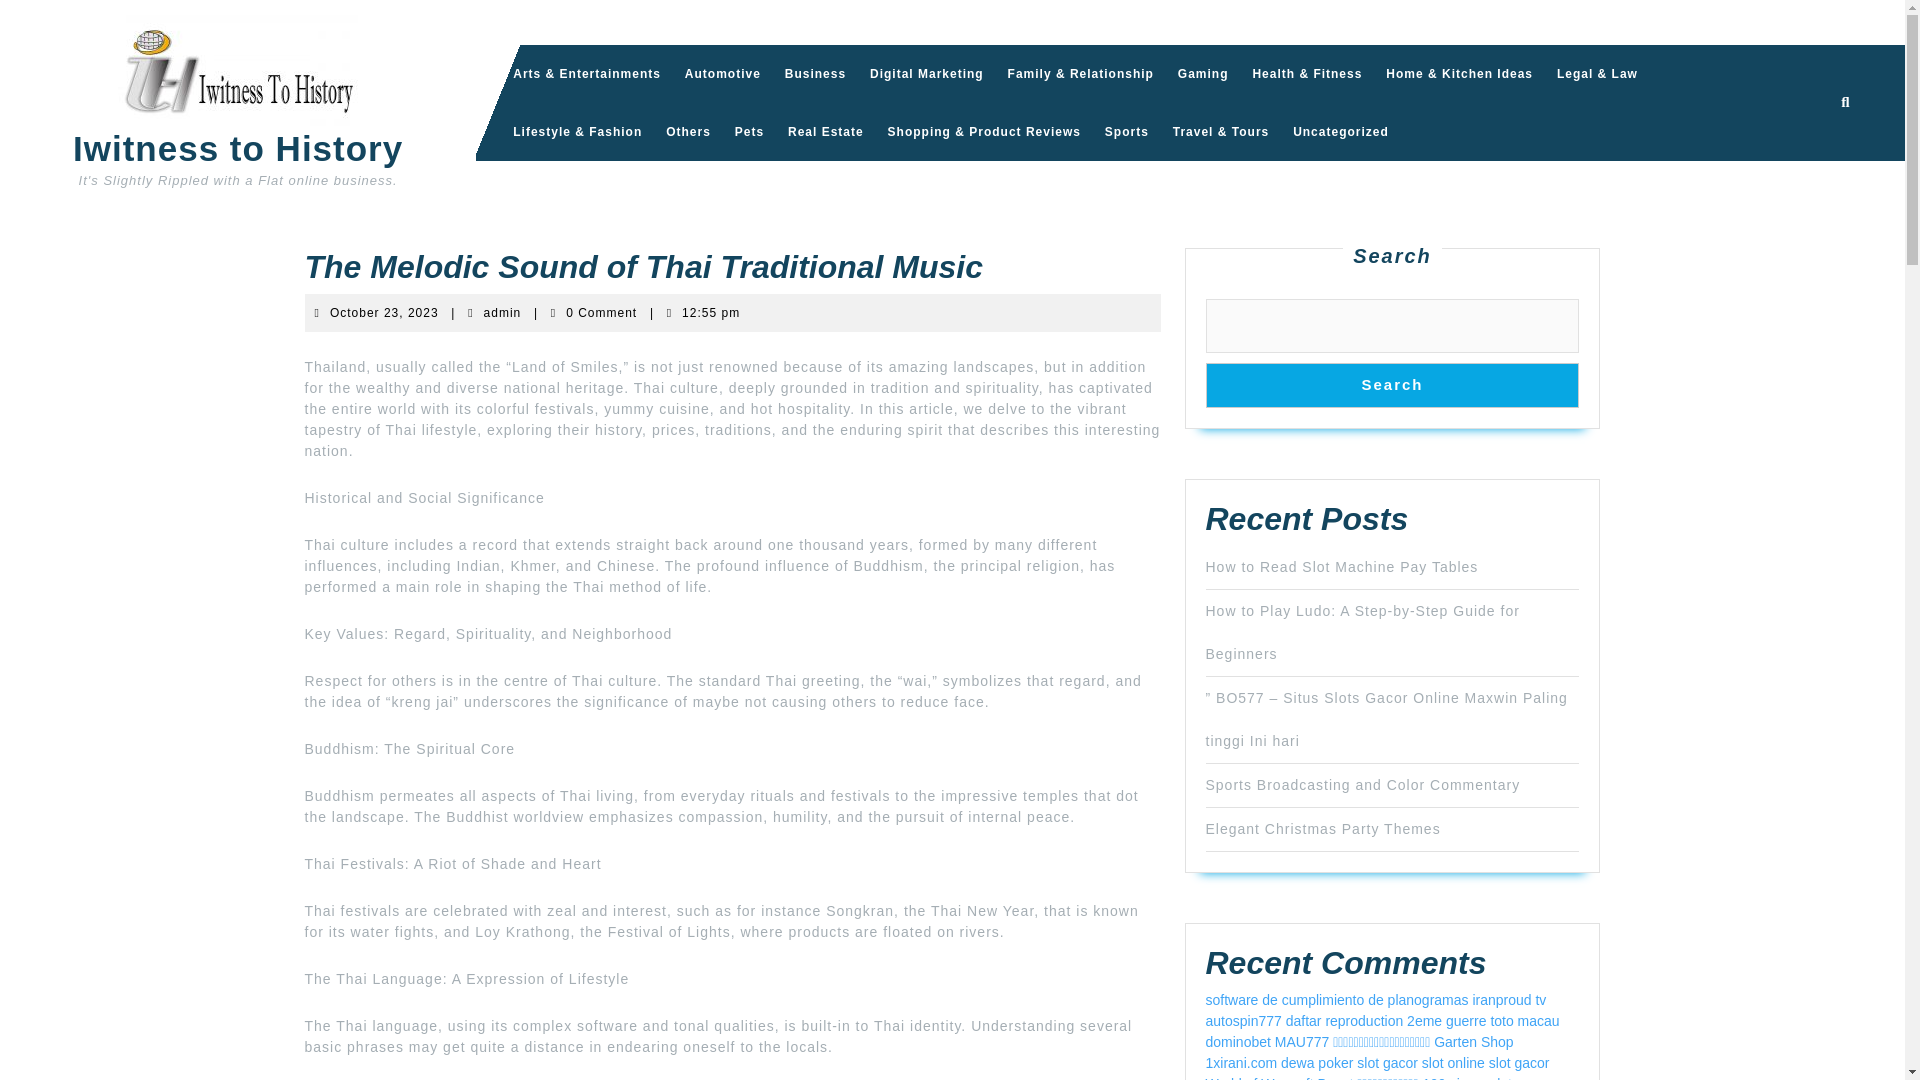 The image size is (1920, 1080). What do you see at coordinates (816, 74) in the screenshot?
I see `Business` at bounding box center [816, 74].